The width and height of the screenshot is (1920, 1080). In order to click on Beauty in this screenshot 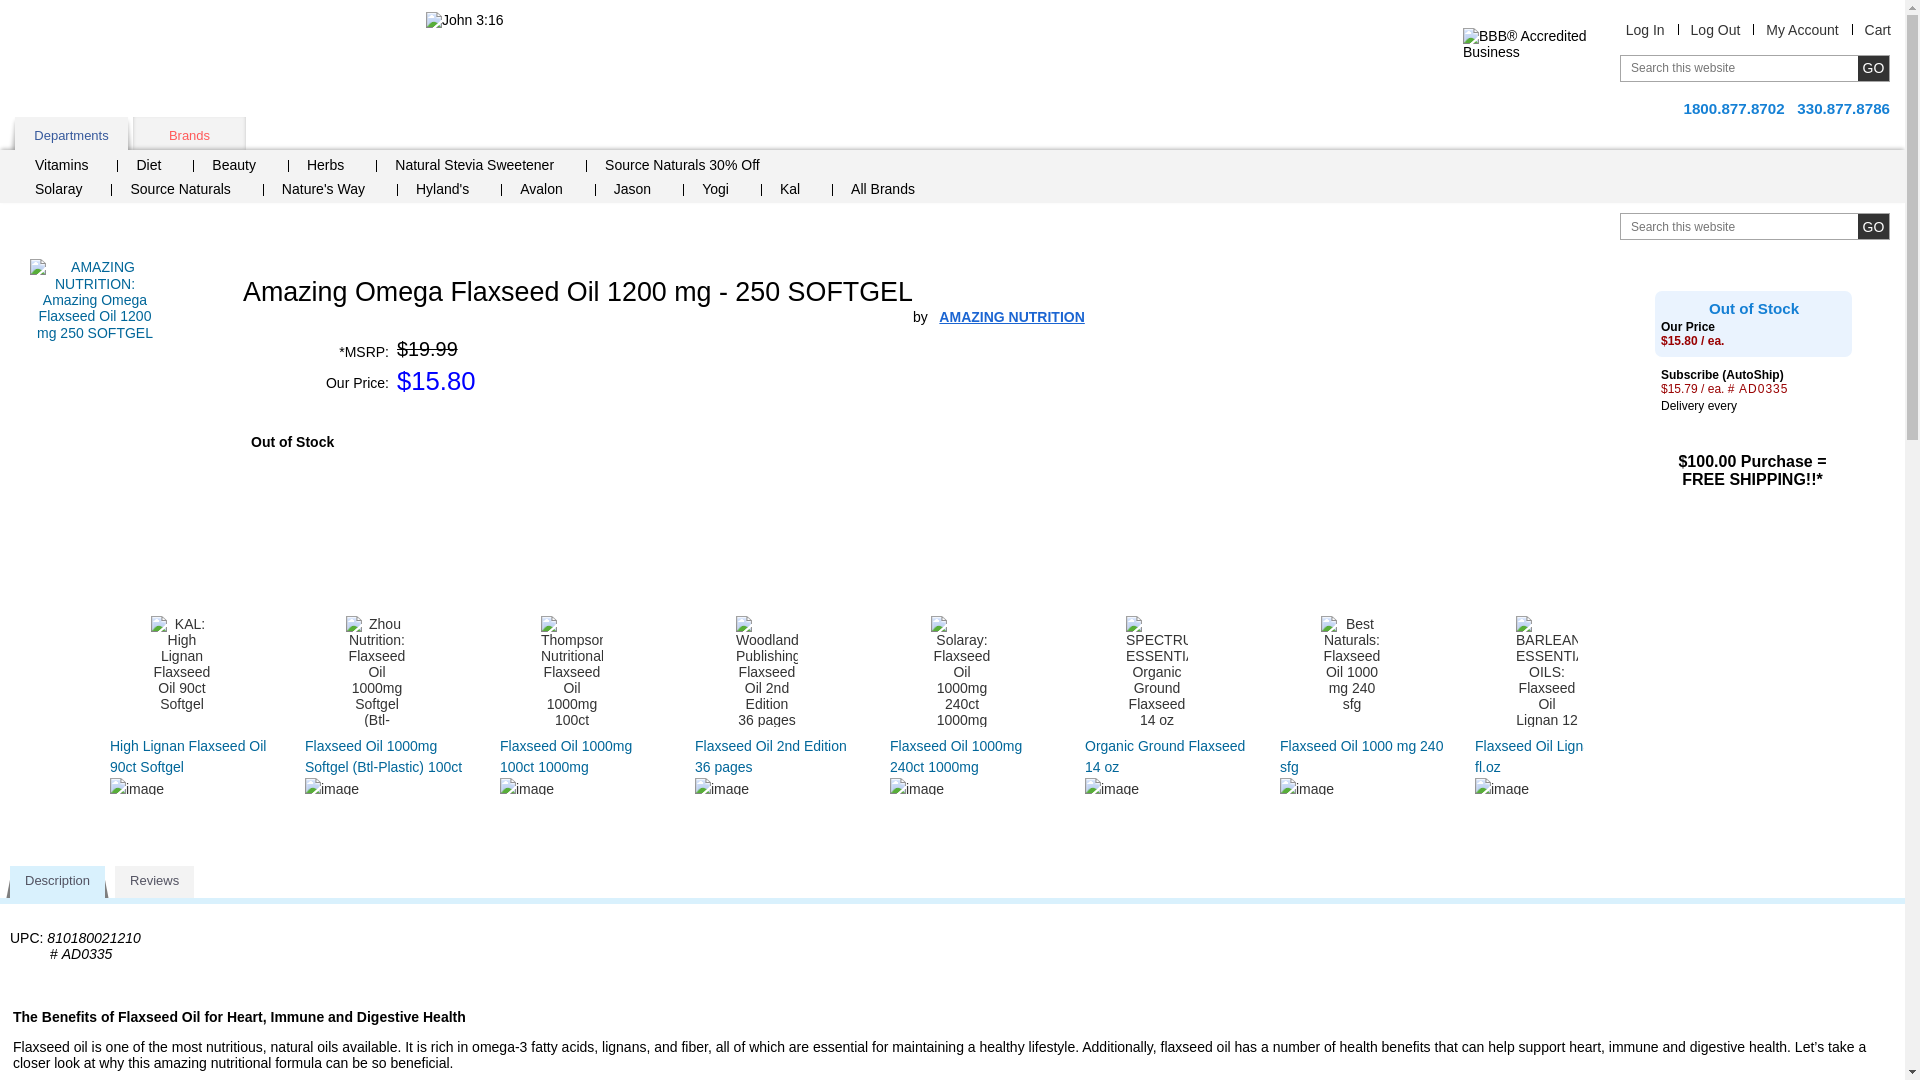, I will do `click(241, 167)`.